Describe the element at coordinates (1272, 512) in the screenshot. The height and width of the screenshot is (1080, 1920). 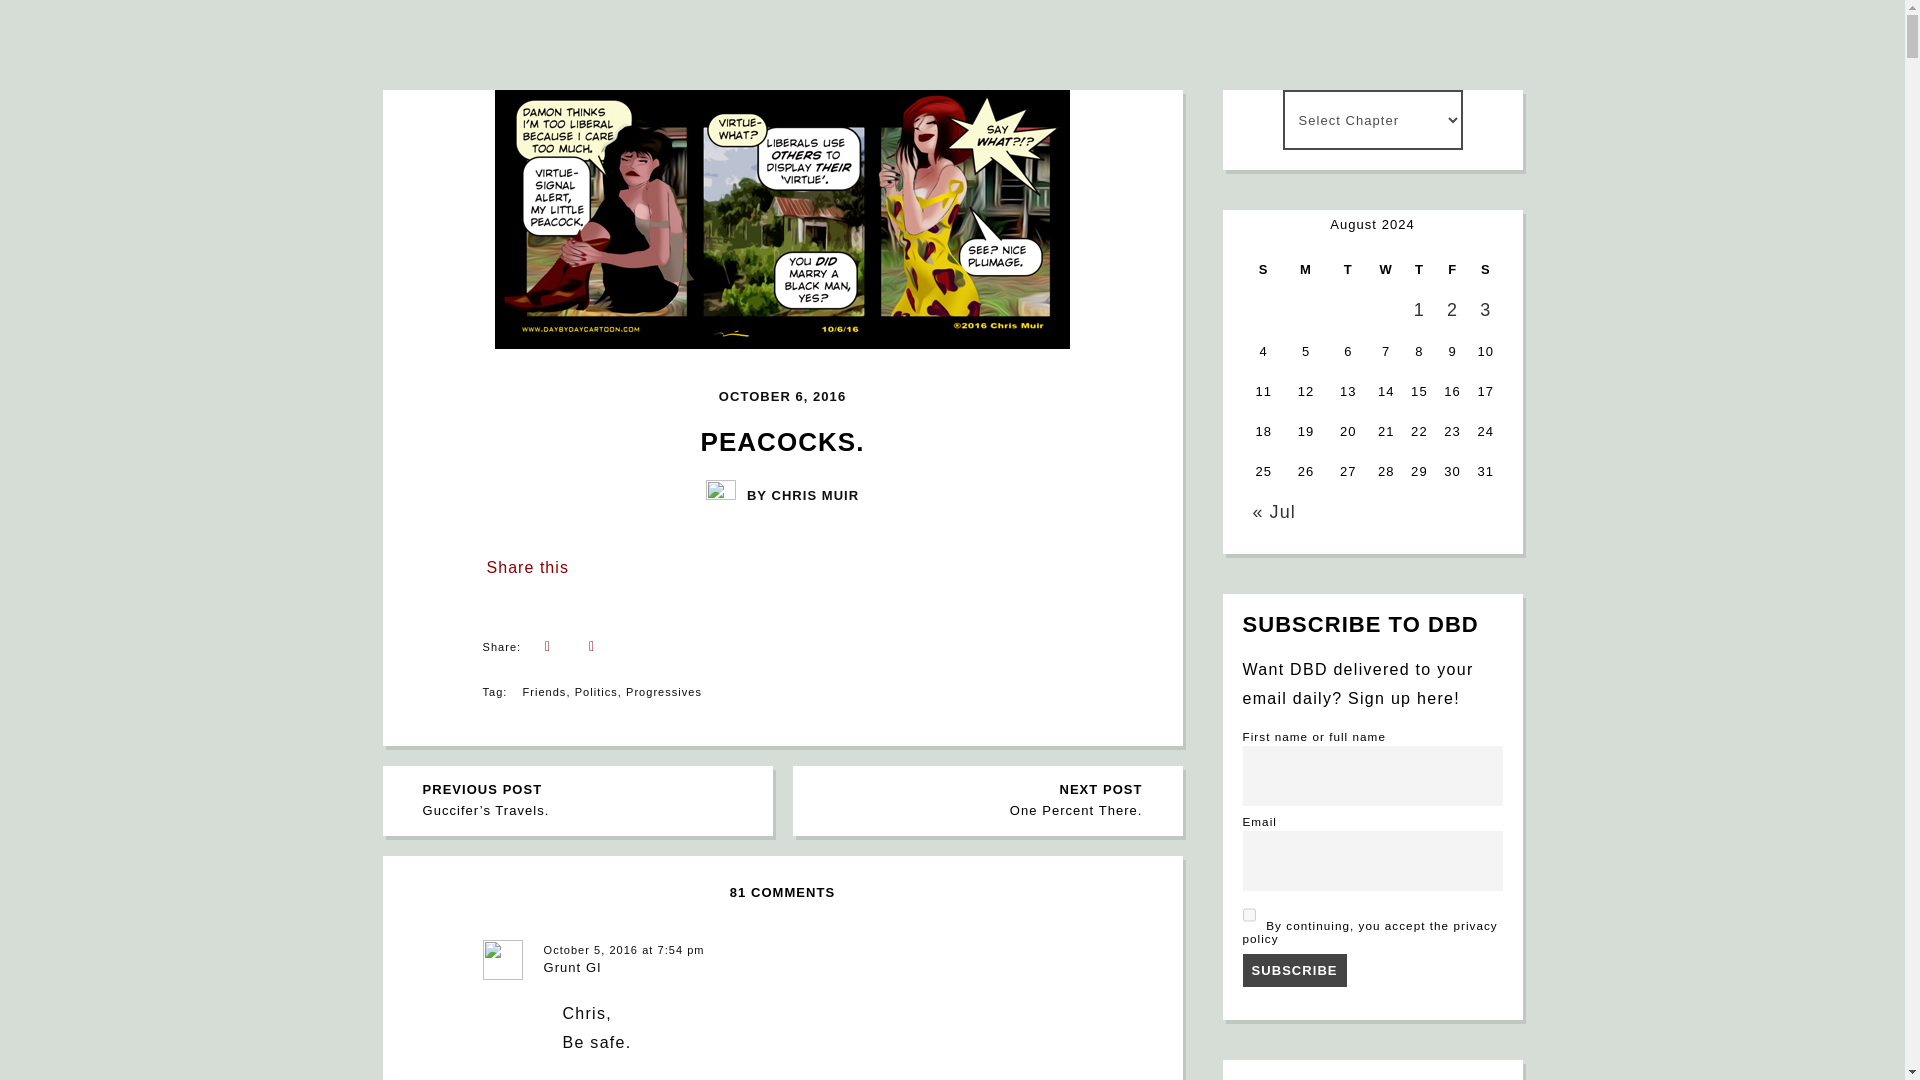
I see `Politics` at that location.